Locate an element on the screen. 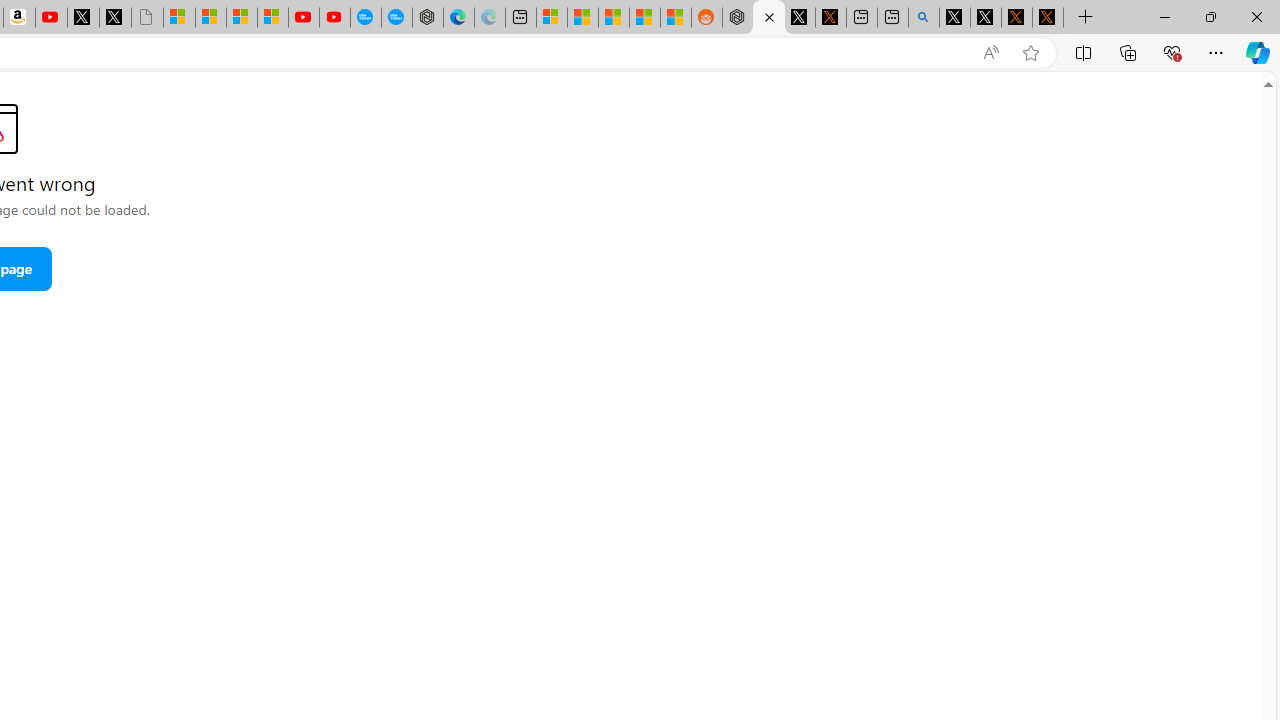 The image size is (1280, 720). X Privacy Policy is located at coordinates (1048, 18).